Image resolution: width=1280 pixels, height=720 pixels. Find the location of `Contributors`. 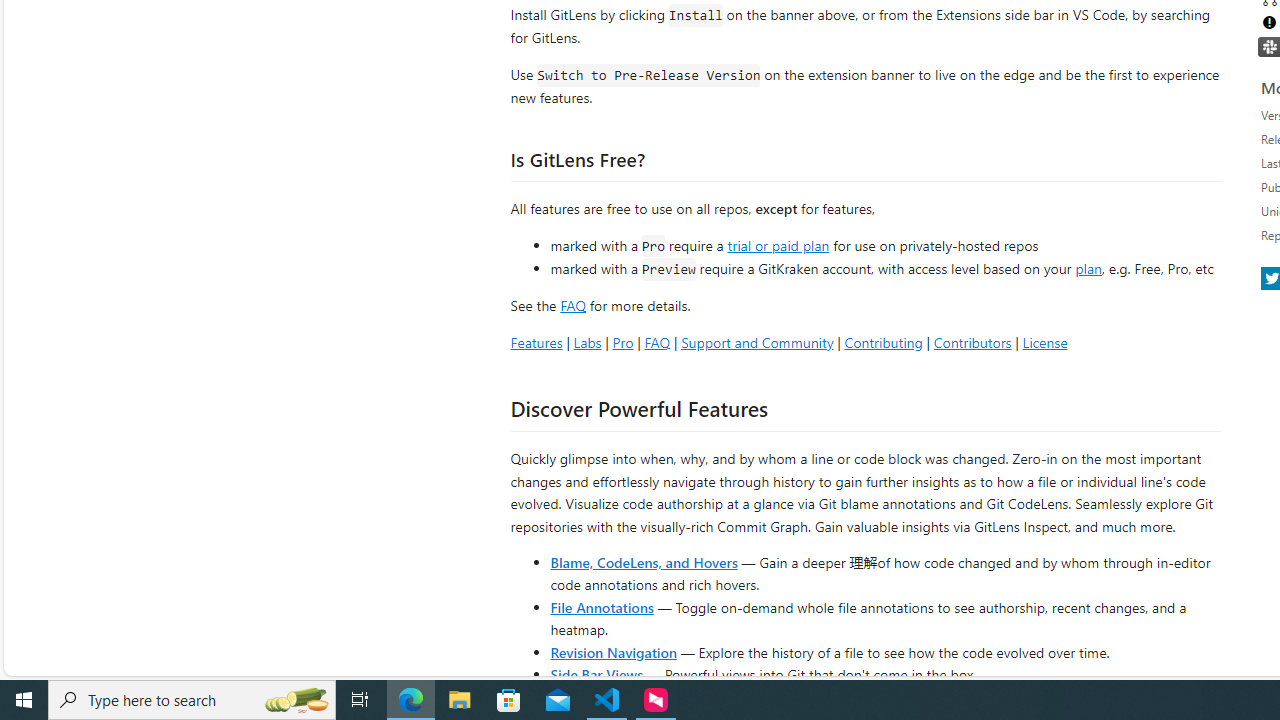

Contributors is located at coordinates (972, 342).